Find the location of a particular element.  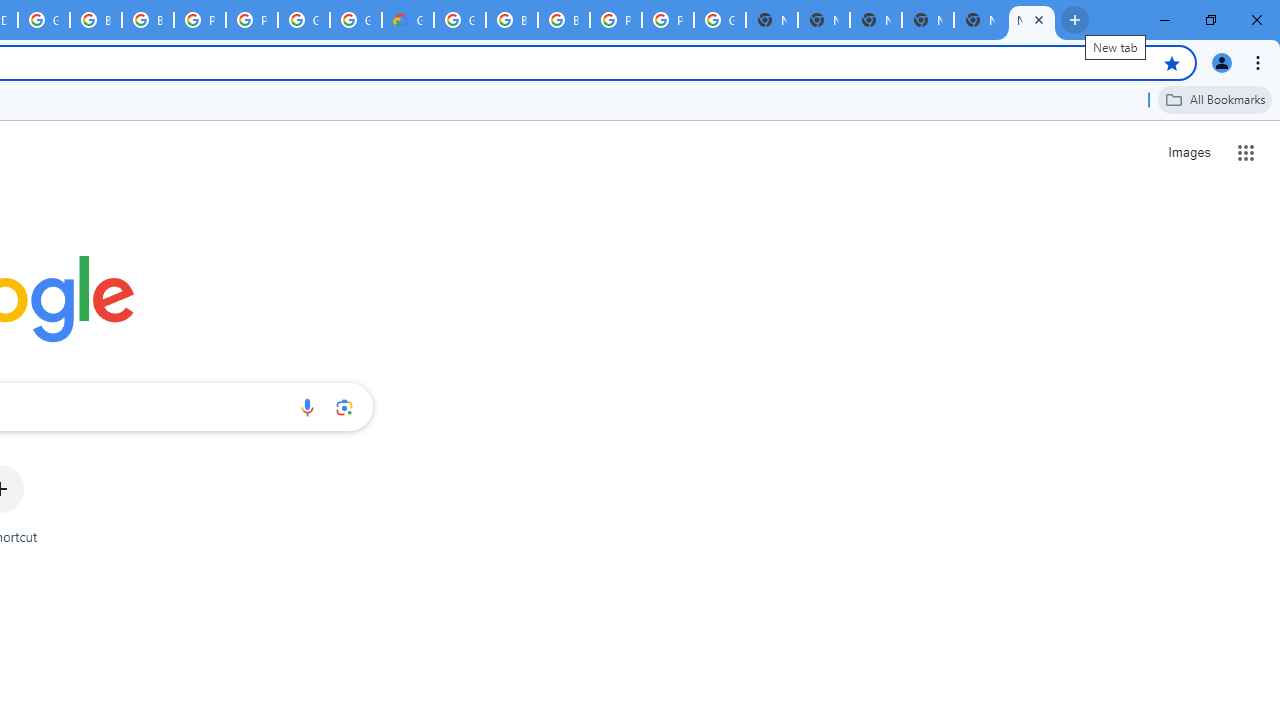

Browse Chrome as a guest - Computer - Google Chrome Help is located at coordinates (512, 20).